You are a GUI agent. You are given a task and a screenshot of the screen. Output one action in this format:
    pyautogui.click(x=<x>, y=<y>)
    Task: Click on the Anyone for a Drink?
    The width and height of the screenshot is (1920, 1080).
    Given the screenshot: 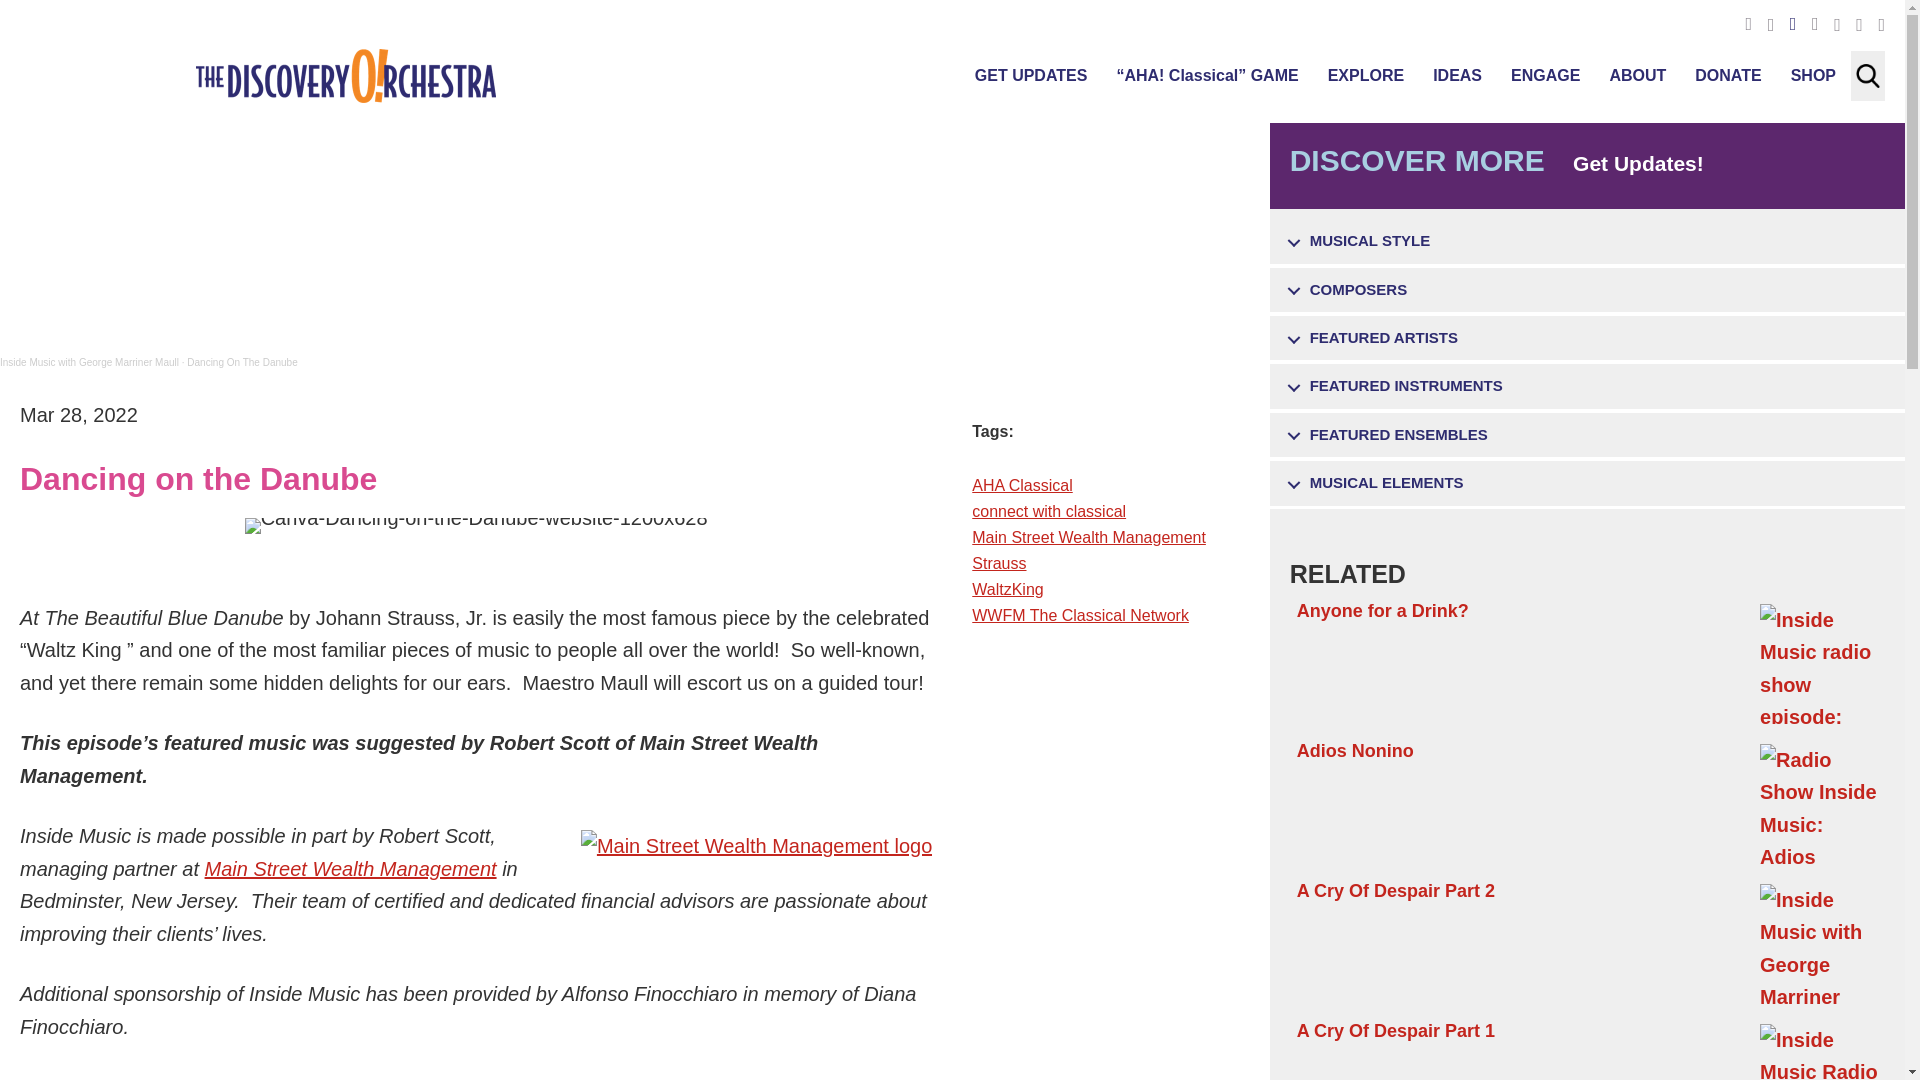 What is the action you would take?
    pyautogui.click(x=1588, y=662)
    